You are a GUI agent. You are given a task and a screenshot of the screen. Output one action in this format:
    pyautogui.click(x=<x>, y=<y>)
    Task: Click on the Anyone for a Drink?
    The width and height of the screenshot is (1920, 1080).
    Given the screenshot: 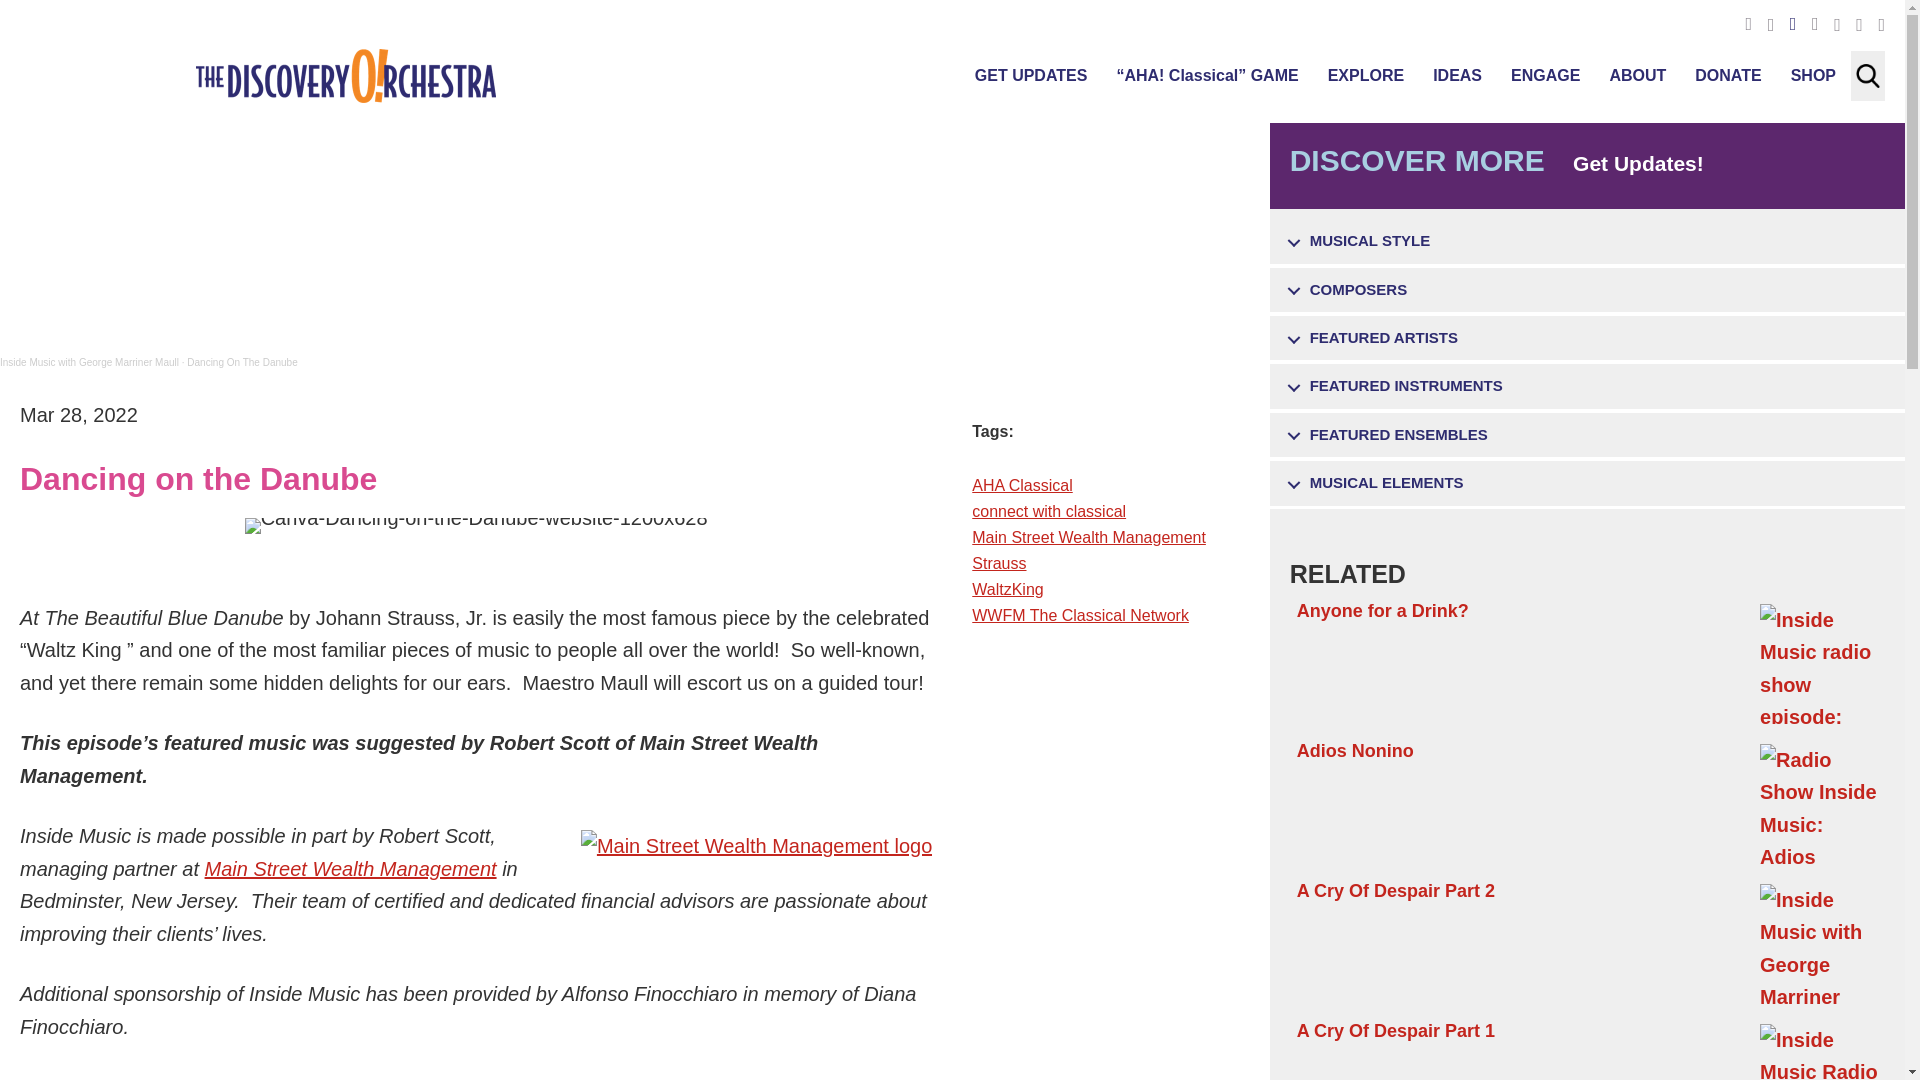 What is the action you would take?
    pyautogui.click(x=1588, y=662)
    